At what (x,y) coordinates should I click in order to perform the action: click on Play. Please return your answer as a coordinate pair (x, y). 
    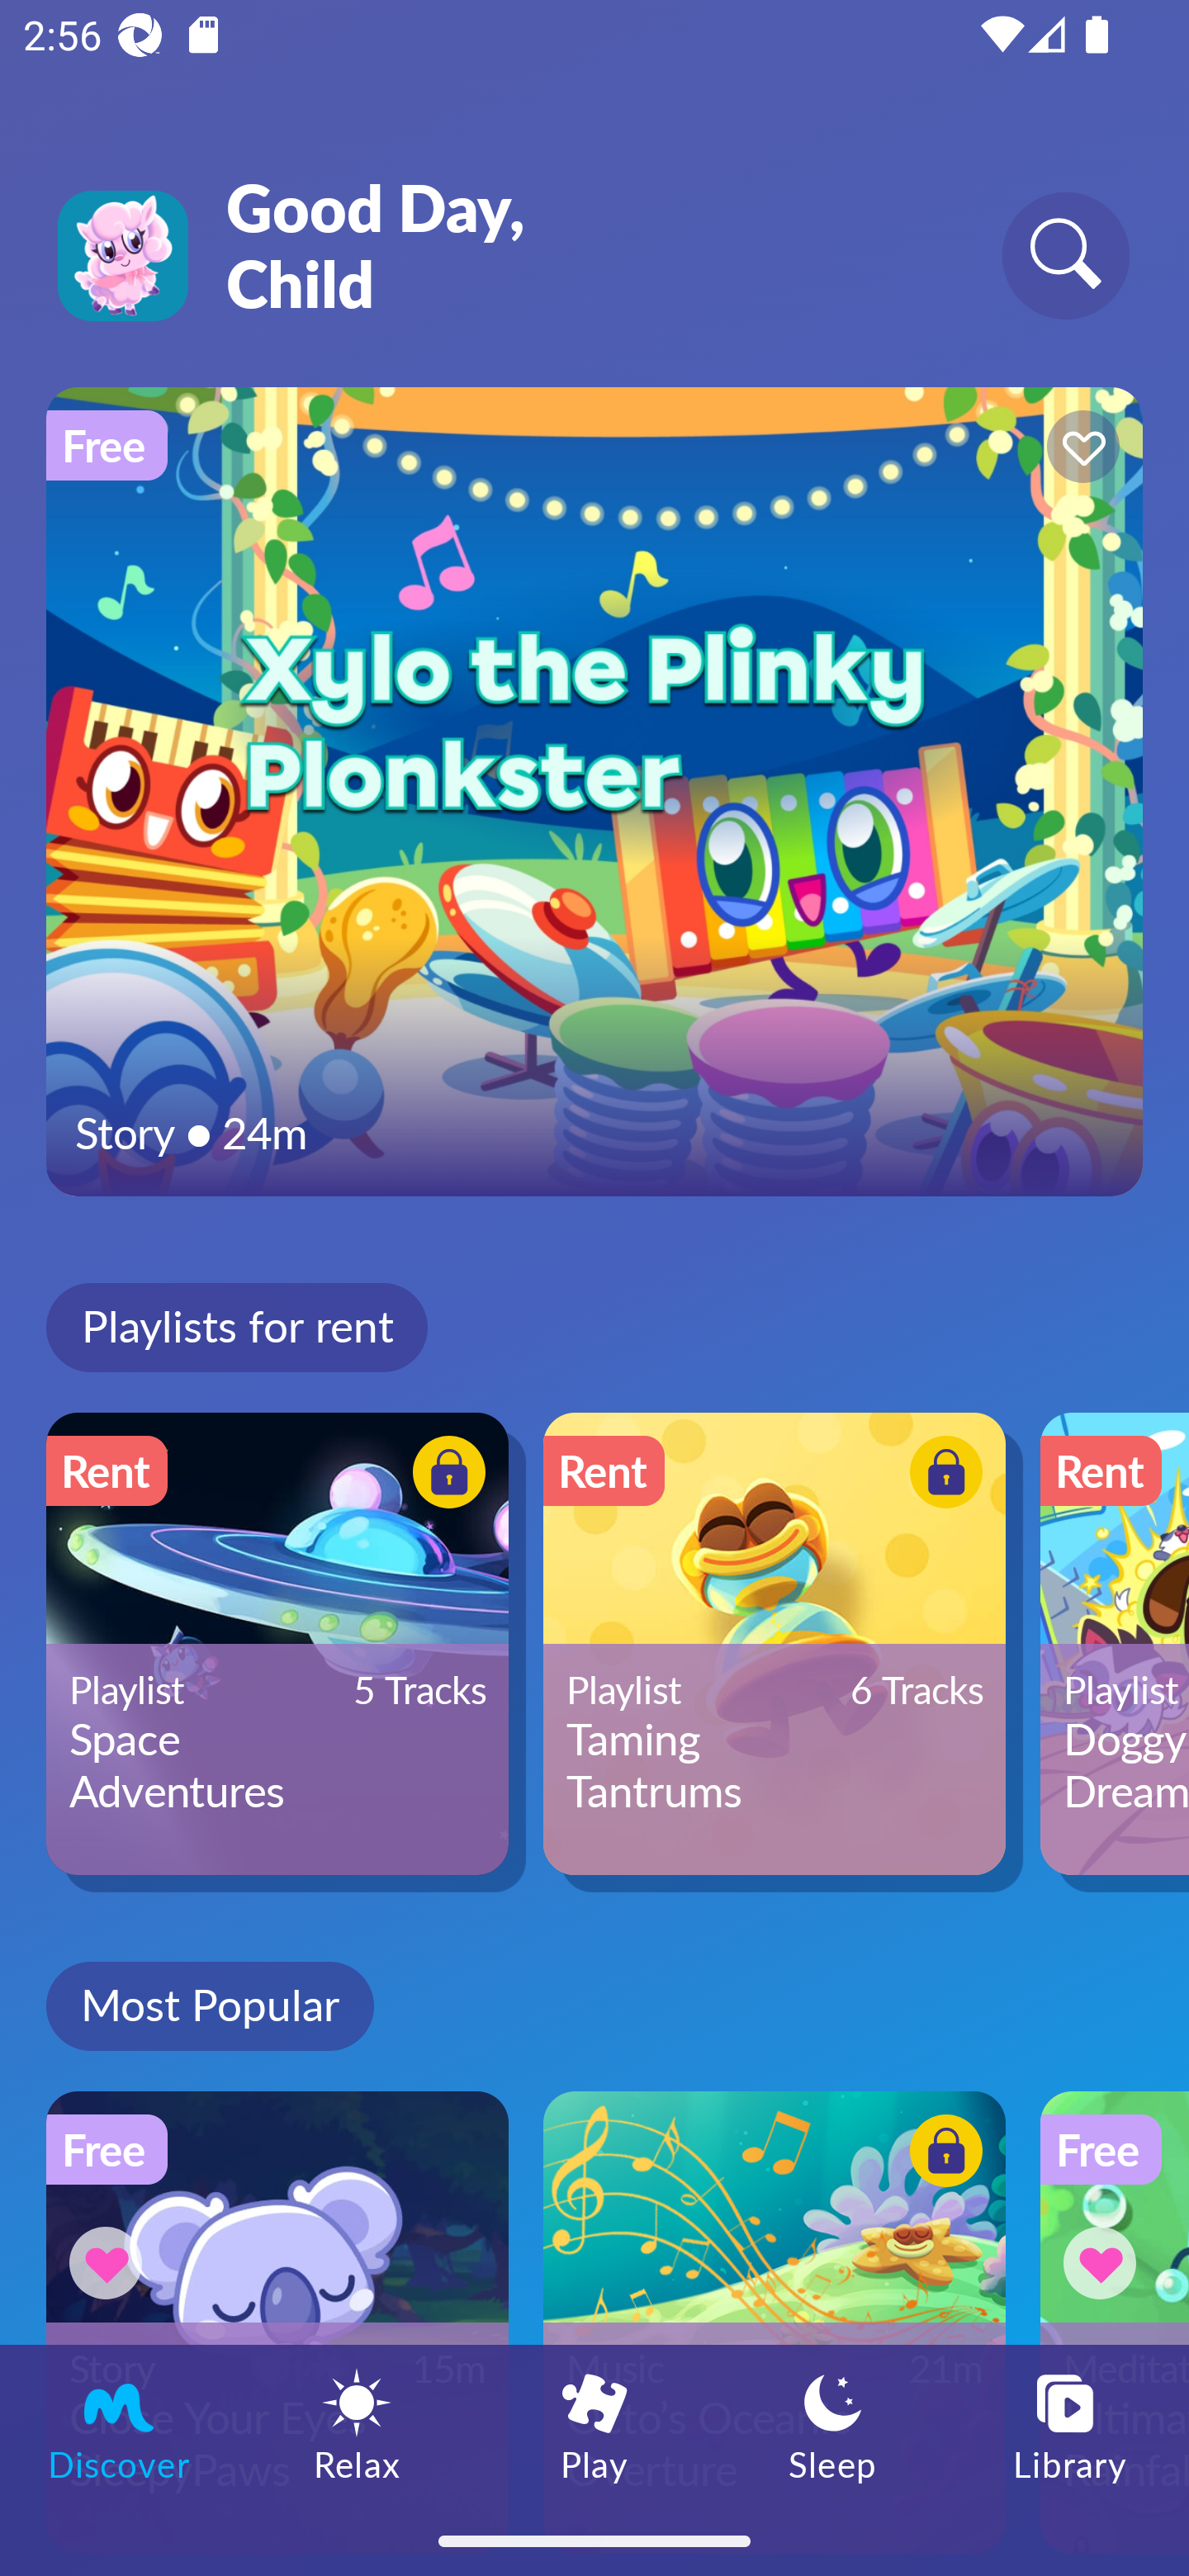
    Looking at the image, I should click on (594, 2425).